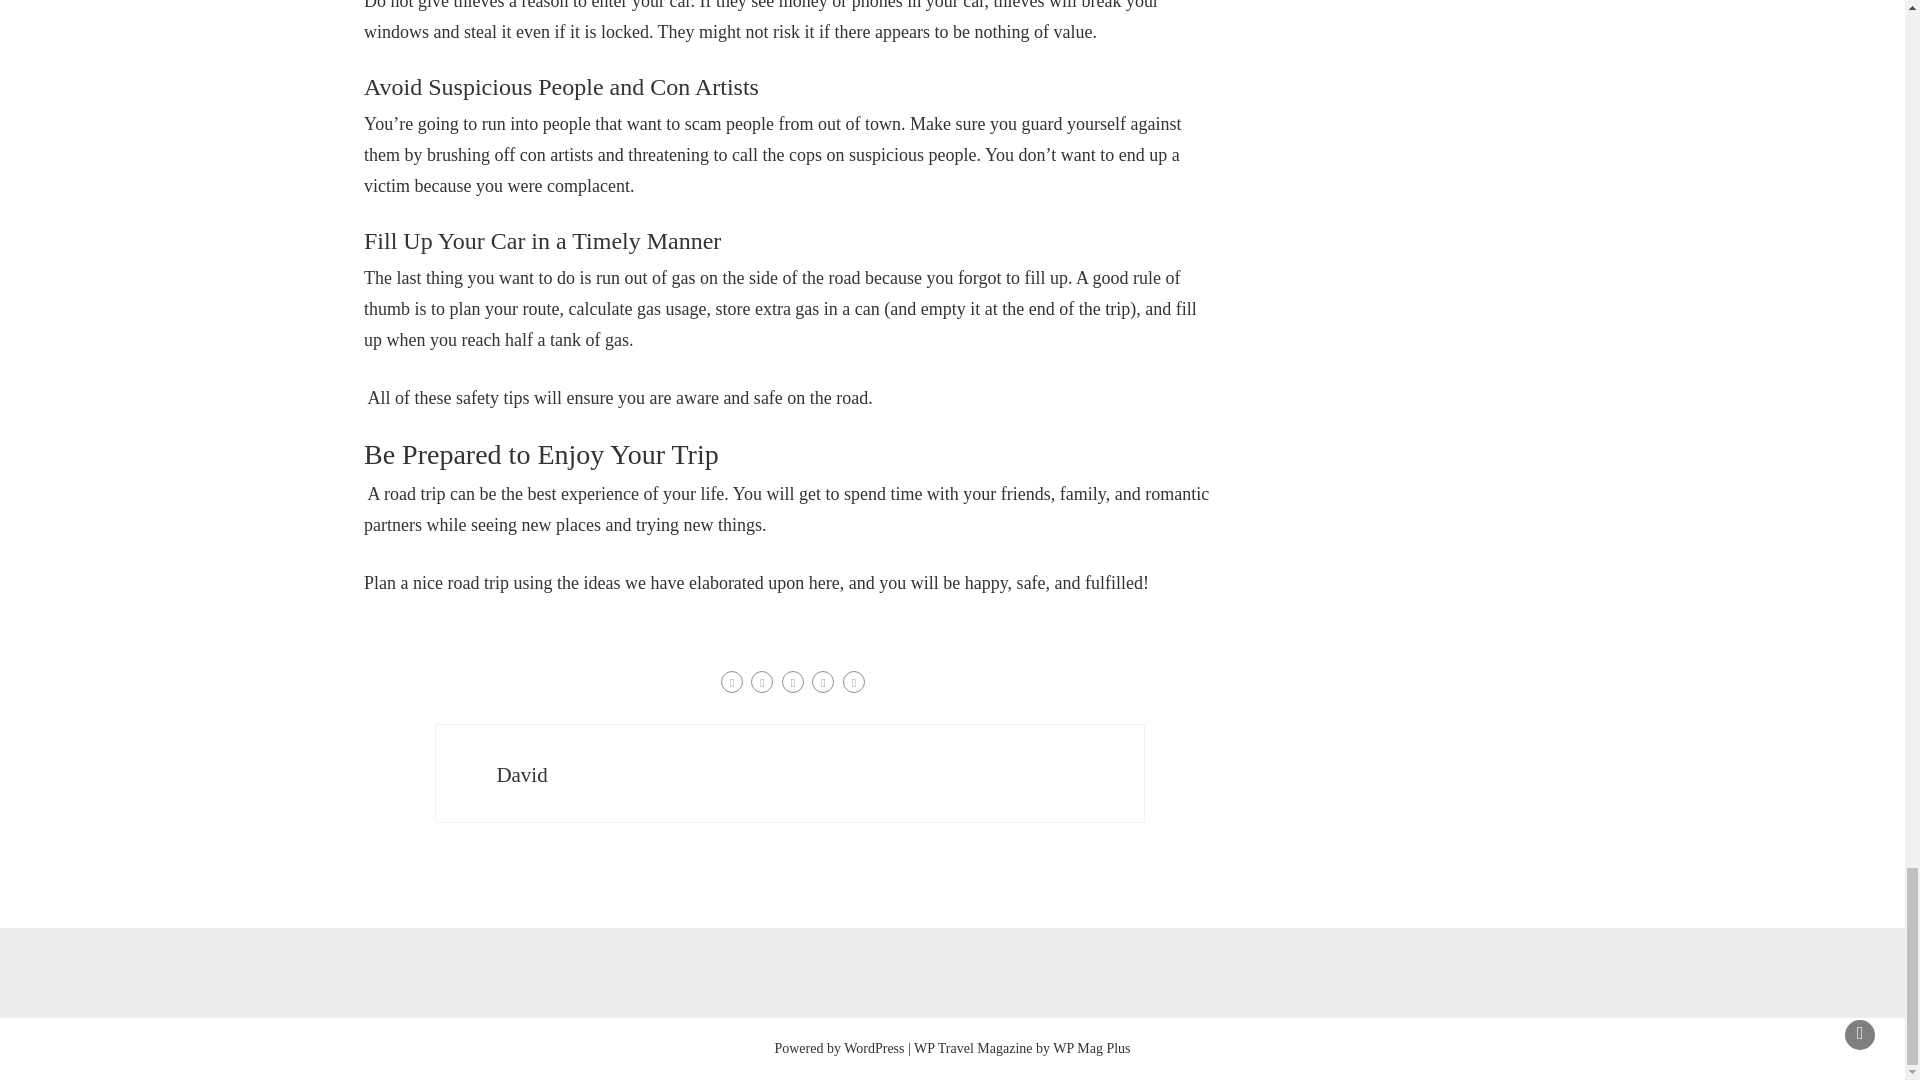 The width and height of the screenshot is (1920, 1080). I want to click on WP Travel Magazine by WP Mag Plus, so click(1022, 1048).